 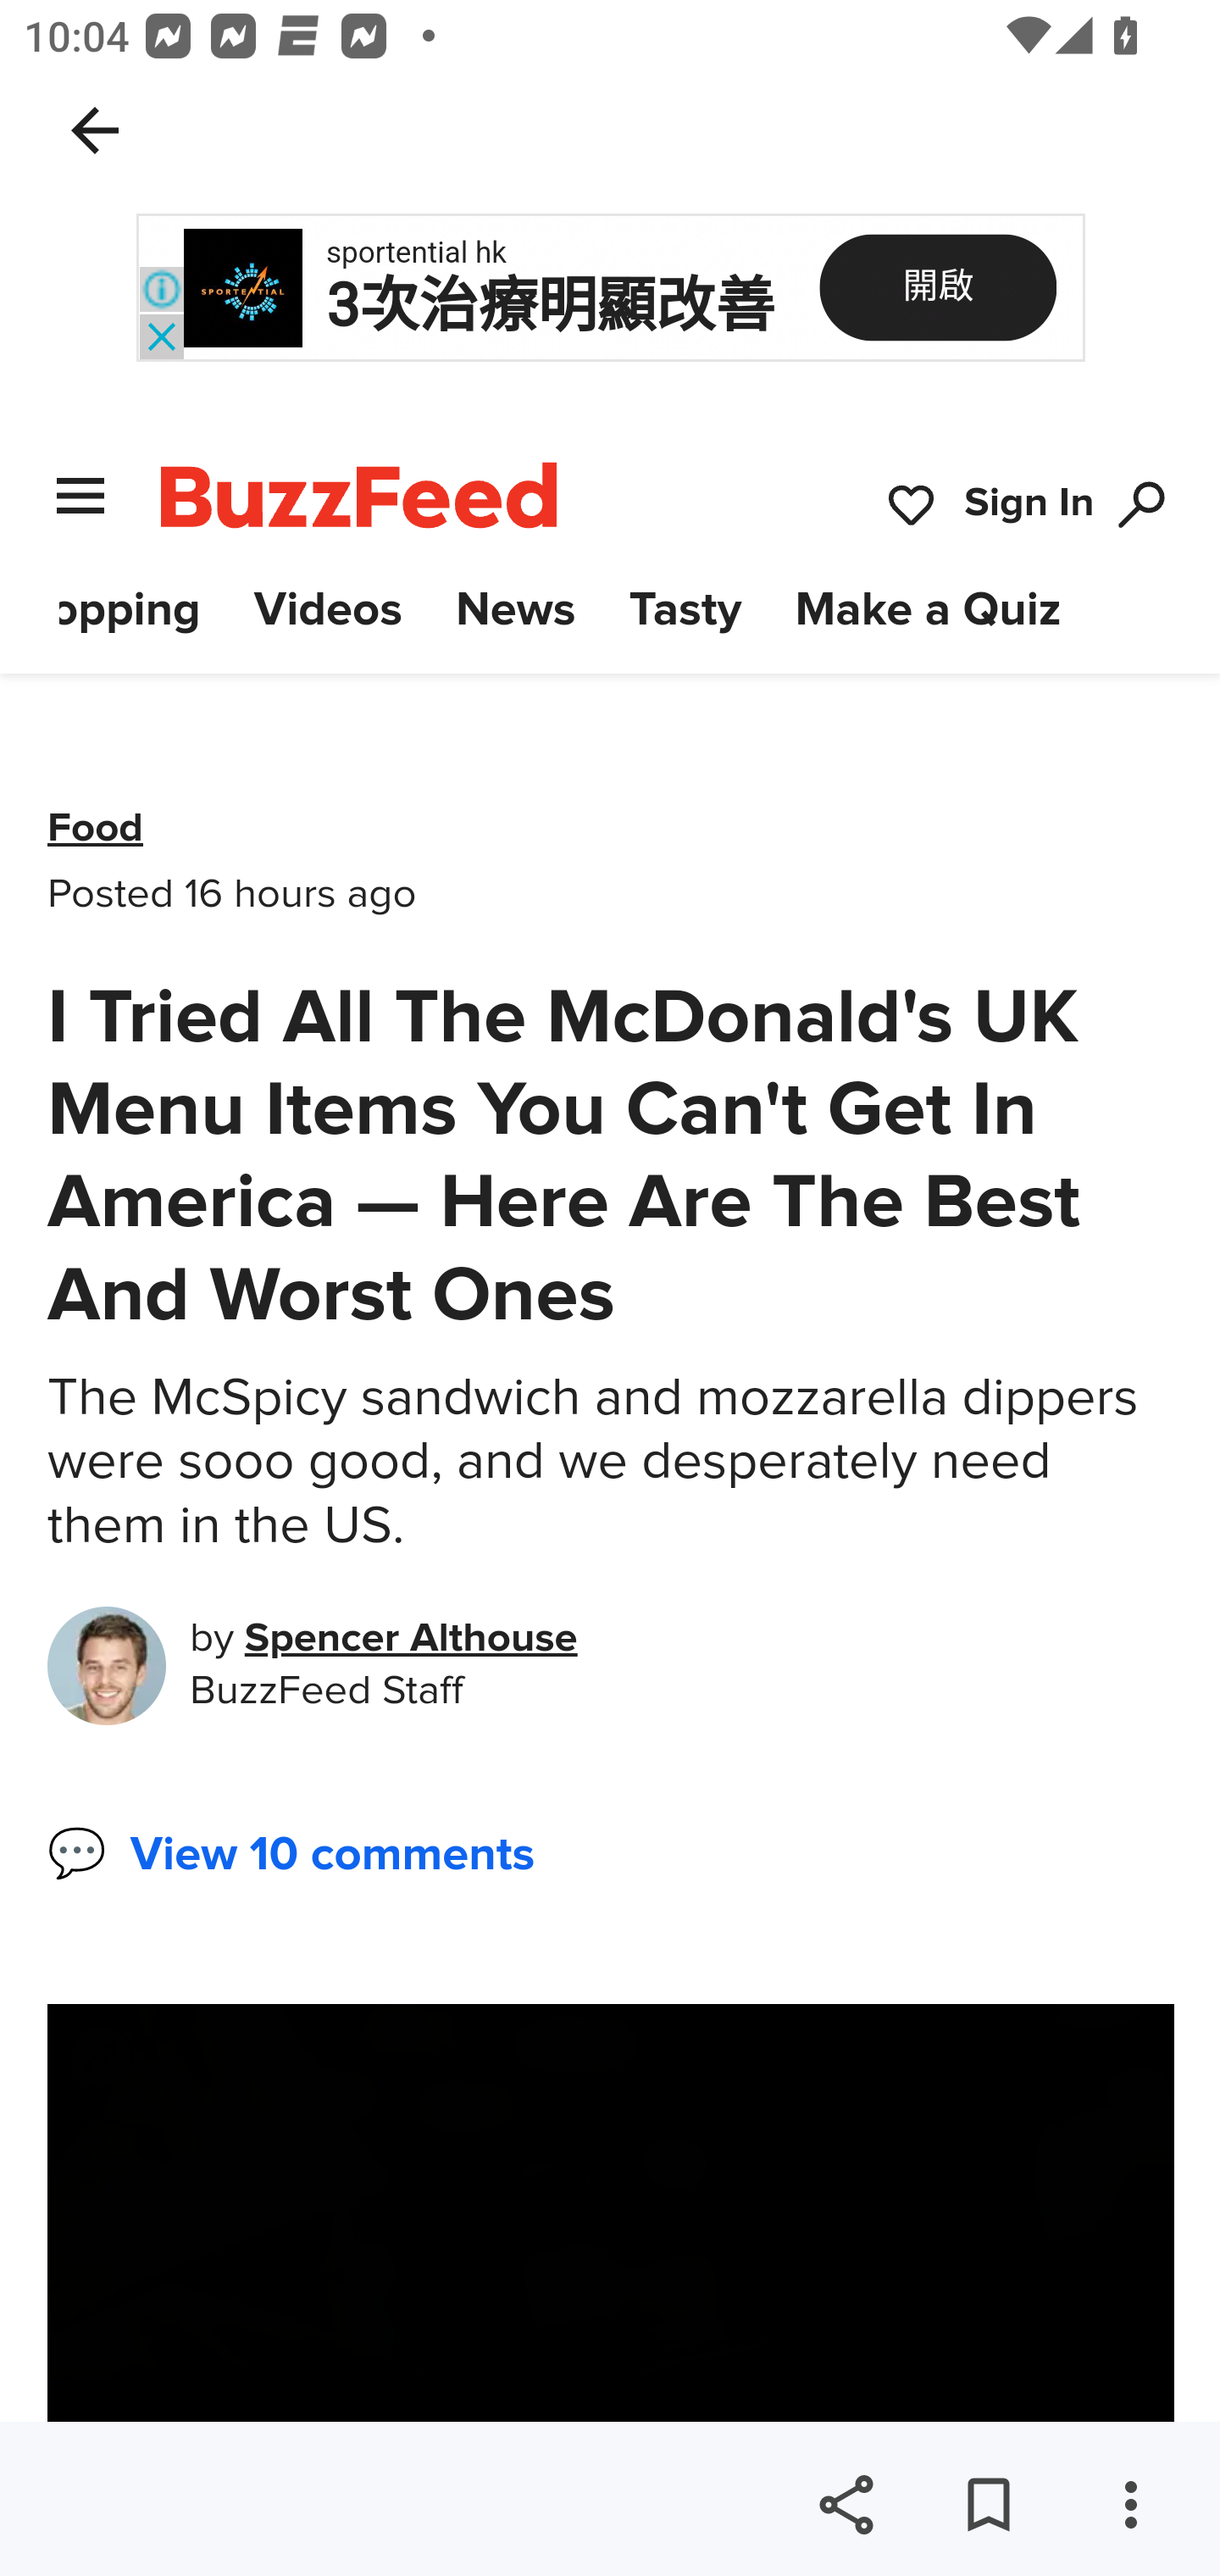 I want to click on BuzzFeed Homepage, so click(x=359, y=495).